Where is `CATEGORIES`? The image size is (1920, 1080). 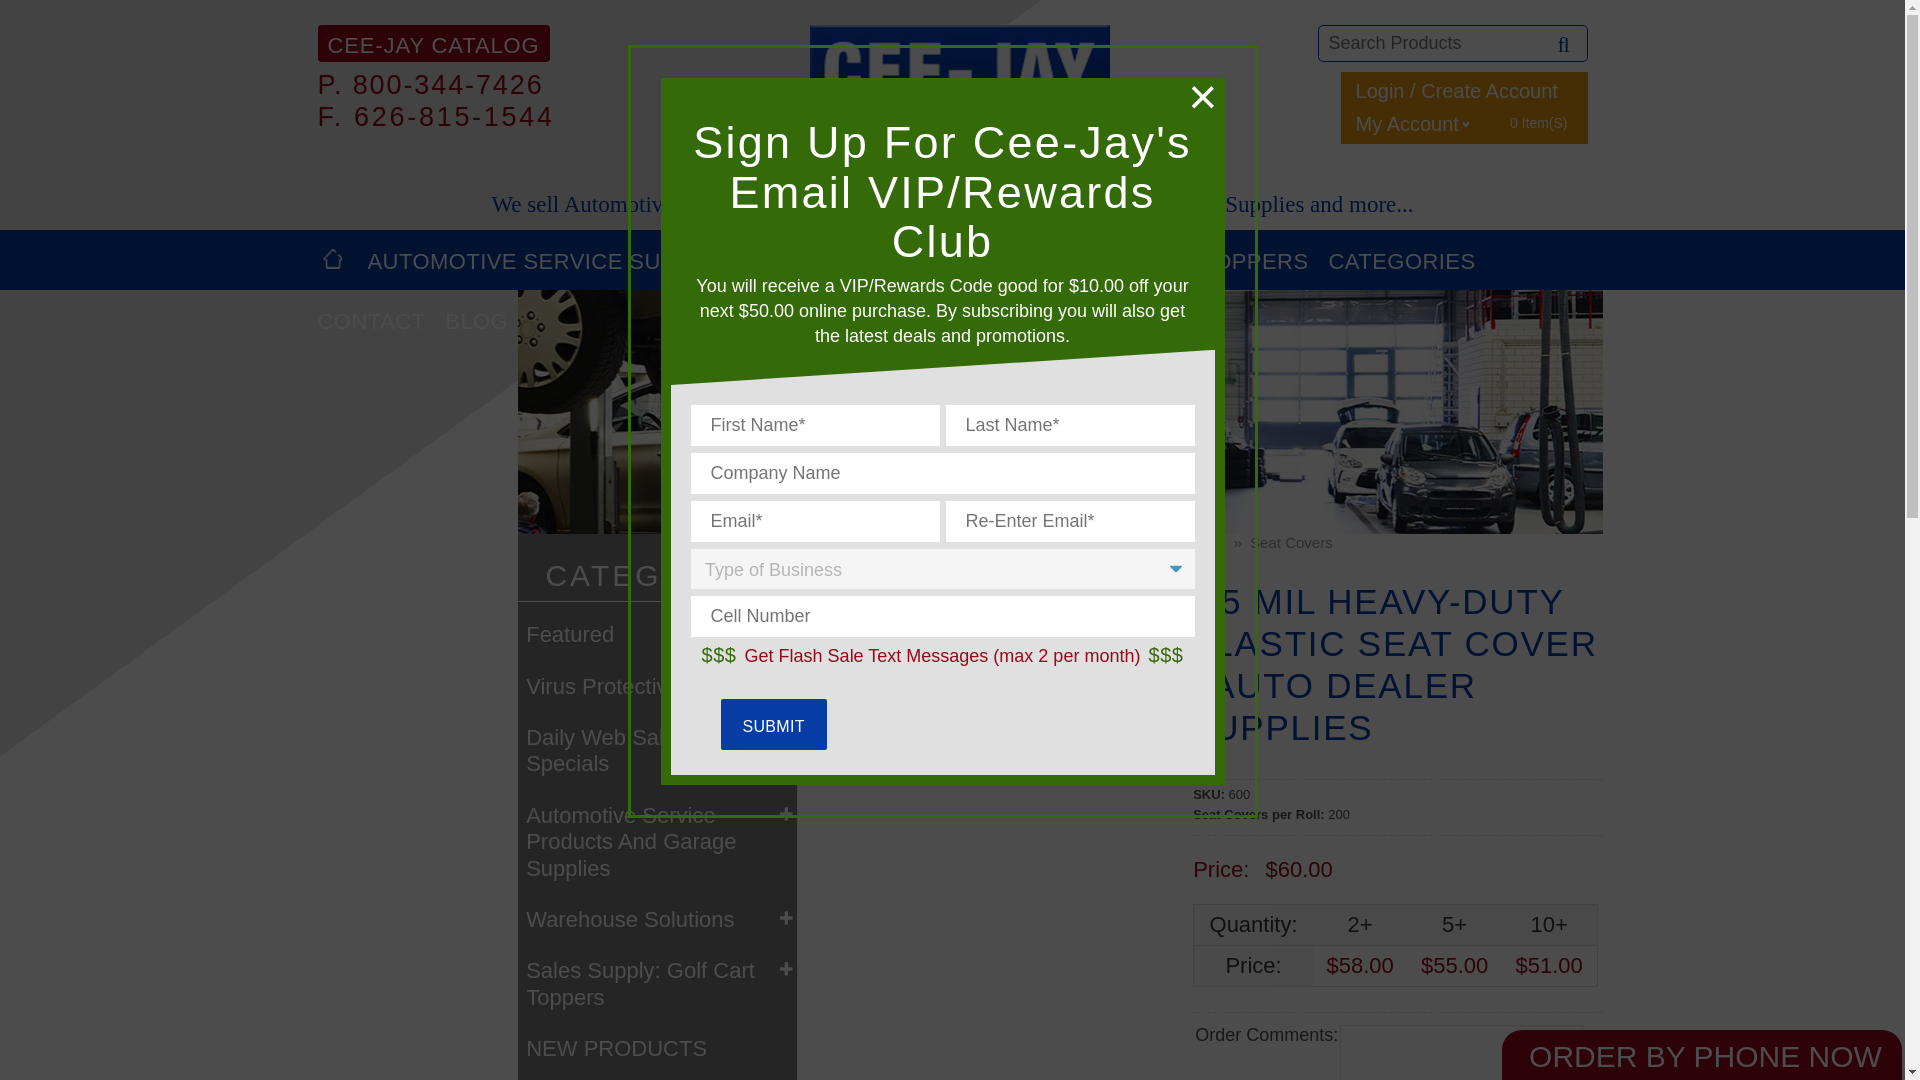 CATEGORIES is located at coordinates (1402, 260).